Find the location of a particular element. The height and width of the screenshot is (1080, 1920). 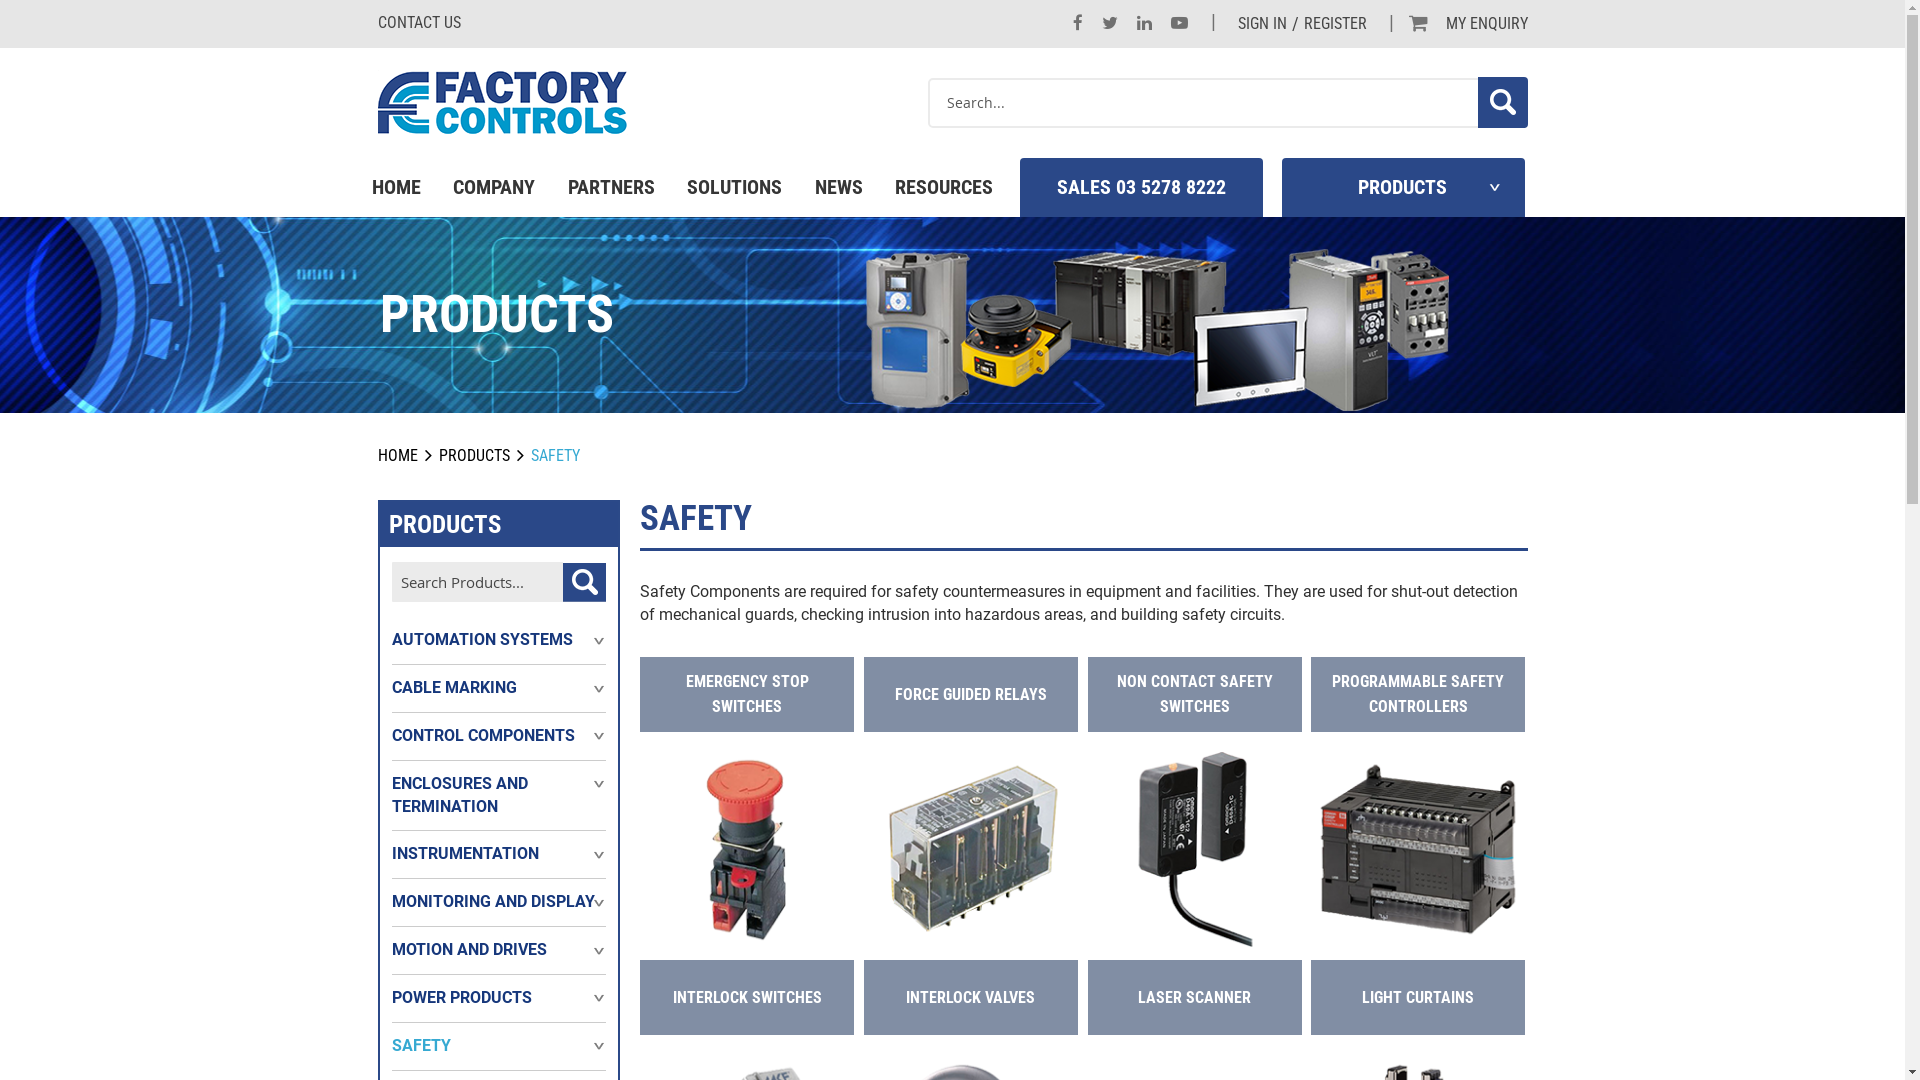

INSTRUMENTATION is located at coordinates (466, 854).